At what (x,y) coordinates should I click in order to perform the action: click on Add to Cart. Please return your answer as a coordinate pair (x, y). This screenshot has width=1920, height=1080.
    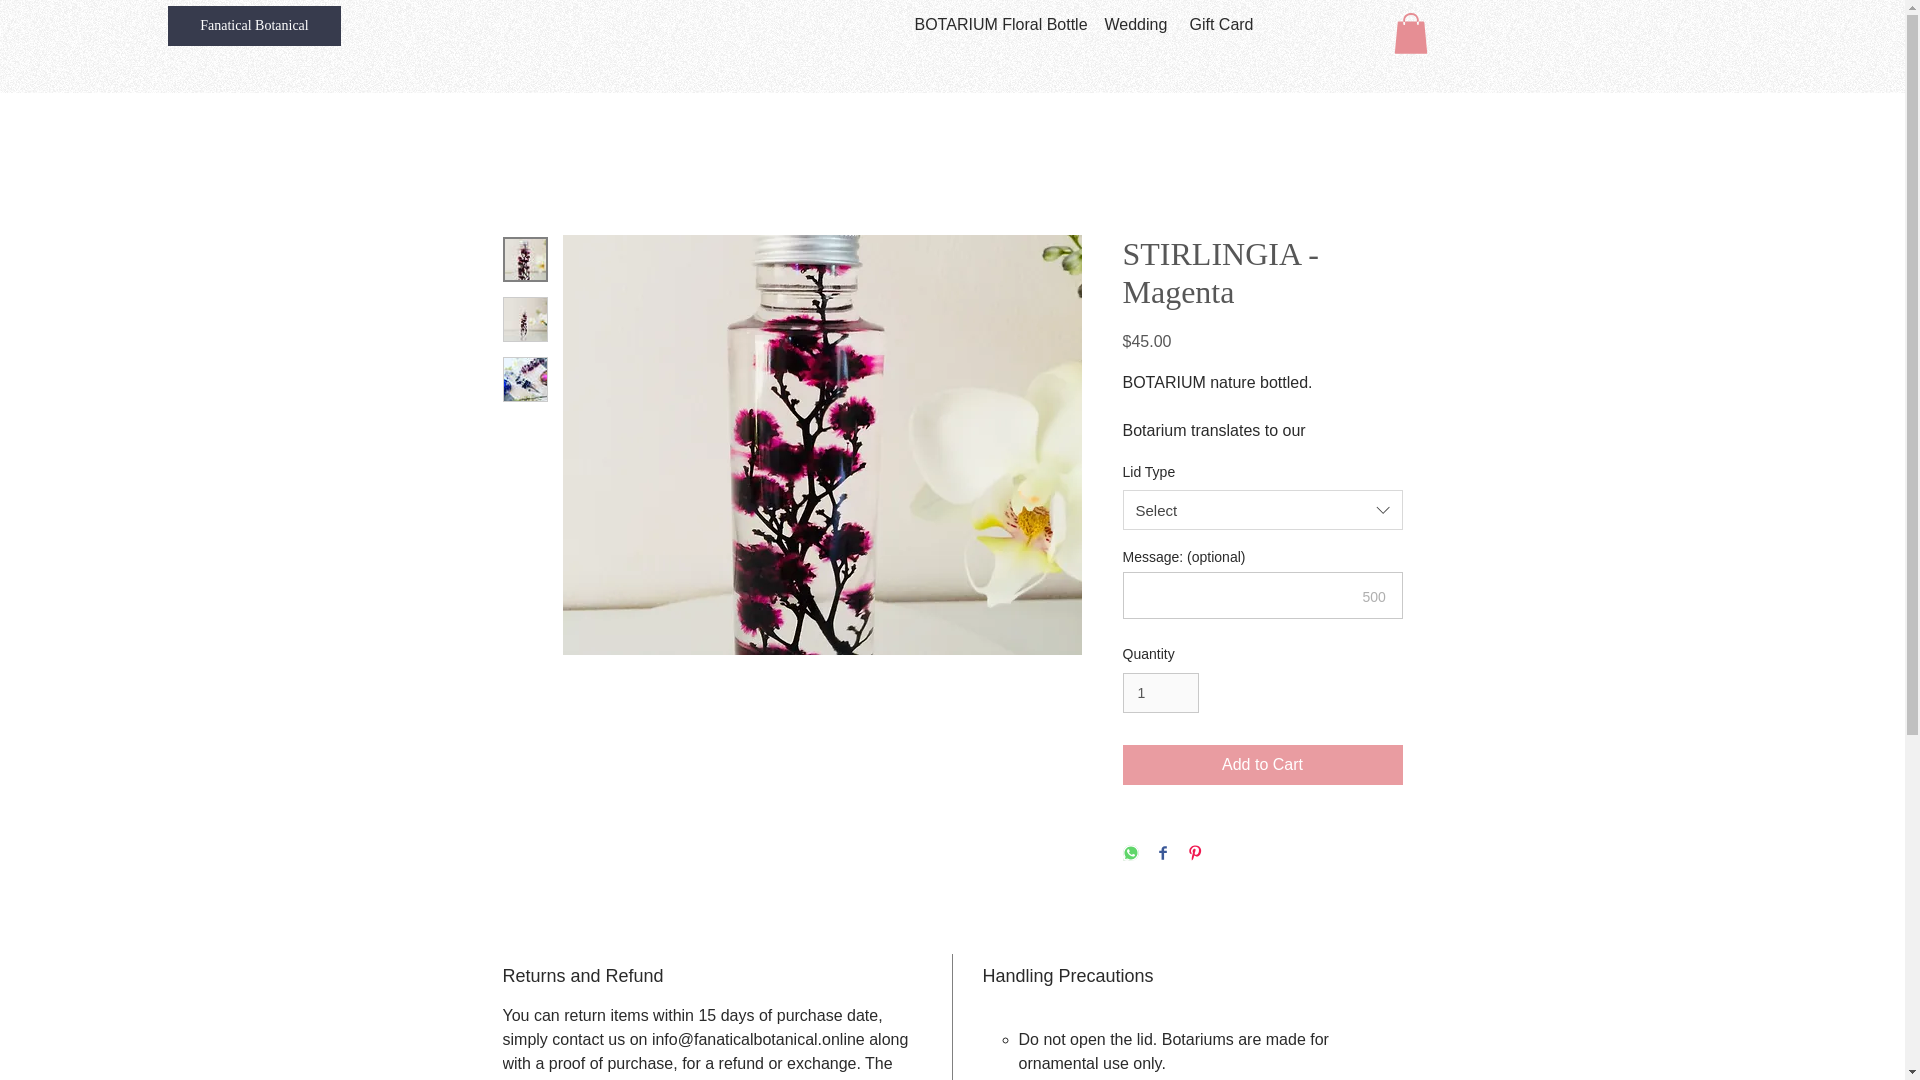
    Looking at the image, I should click on (1261, 765).